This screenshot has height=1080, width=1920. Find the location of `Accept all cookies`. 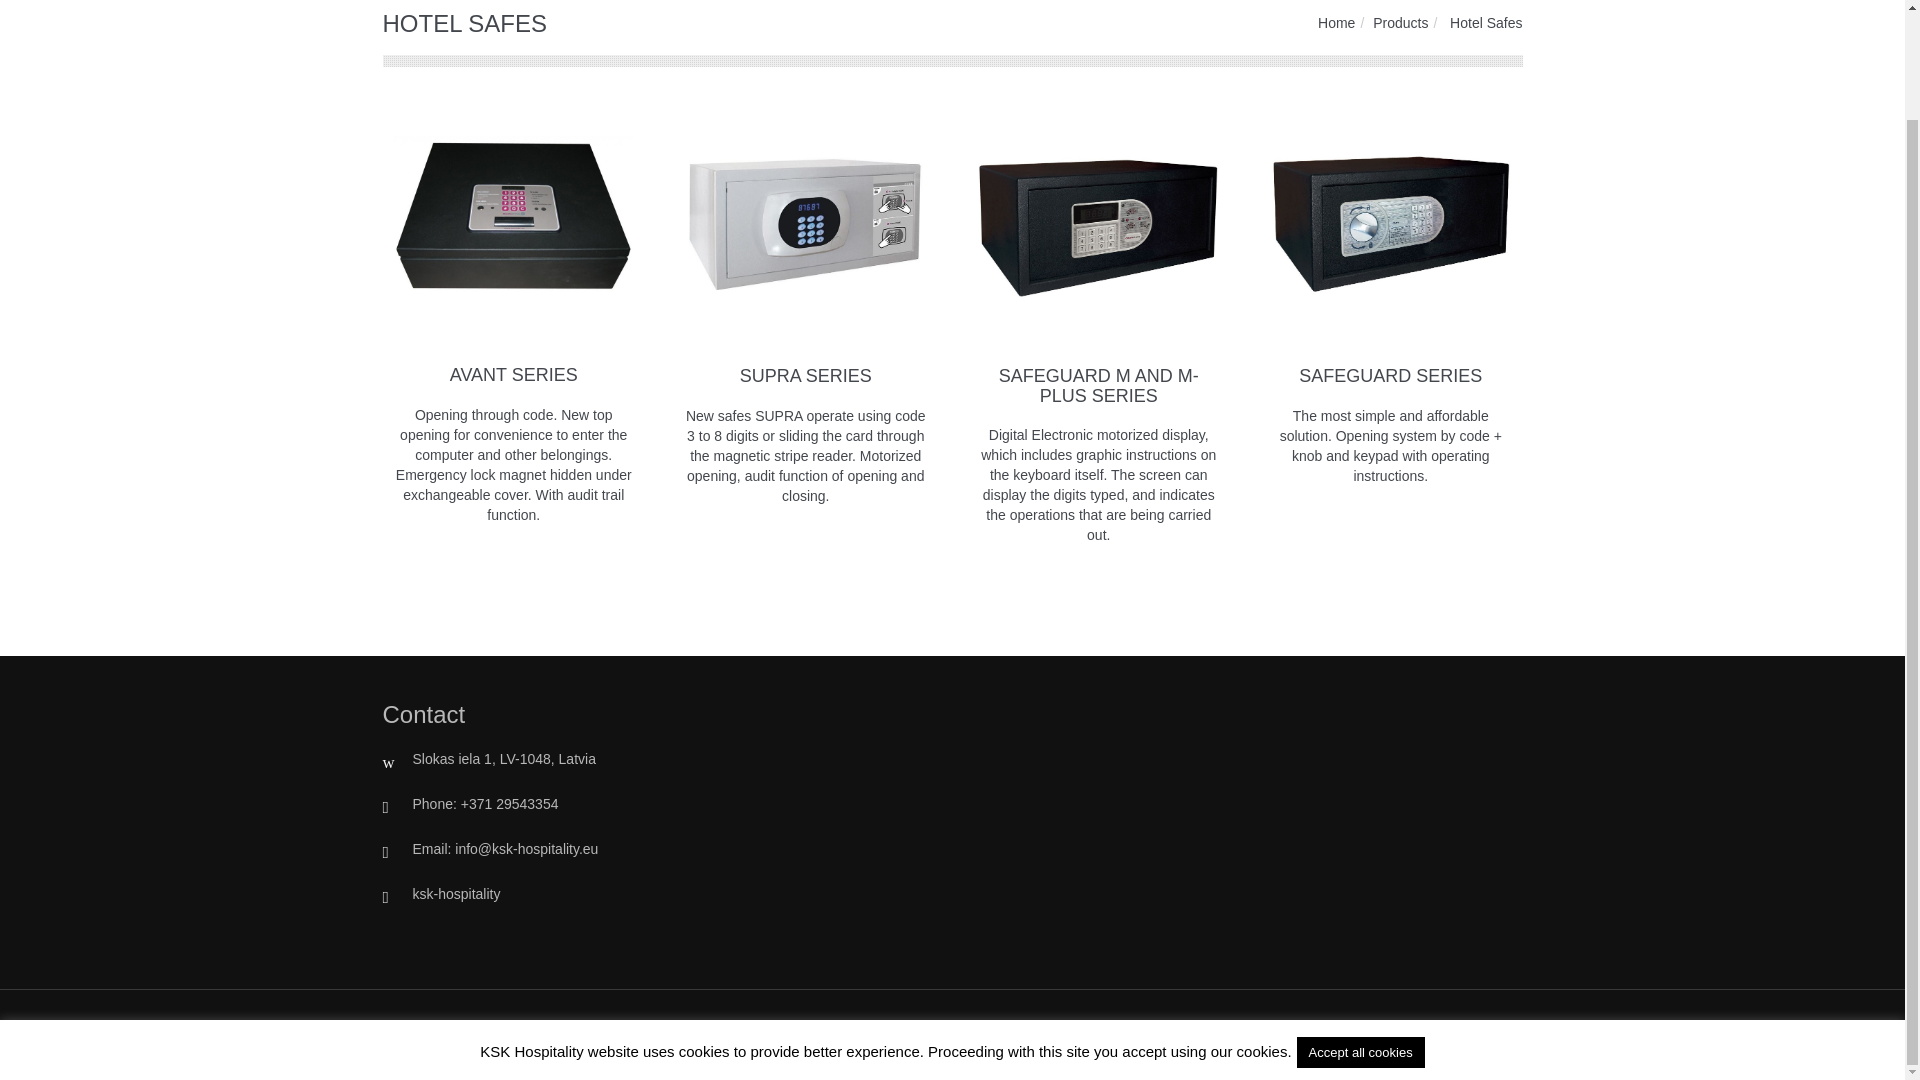

Accept all cookies is located at coordinates (1360, 932).